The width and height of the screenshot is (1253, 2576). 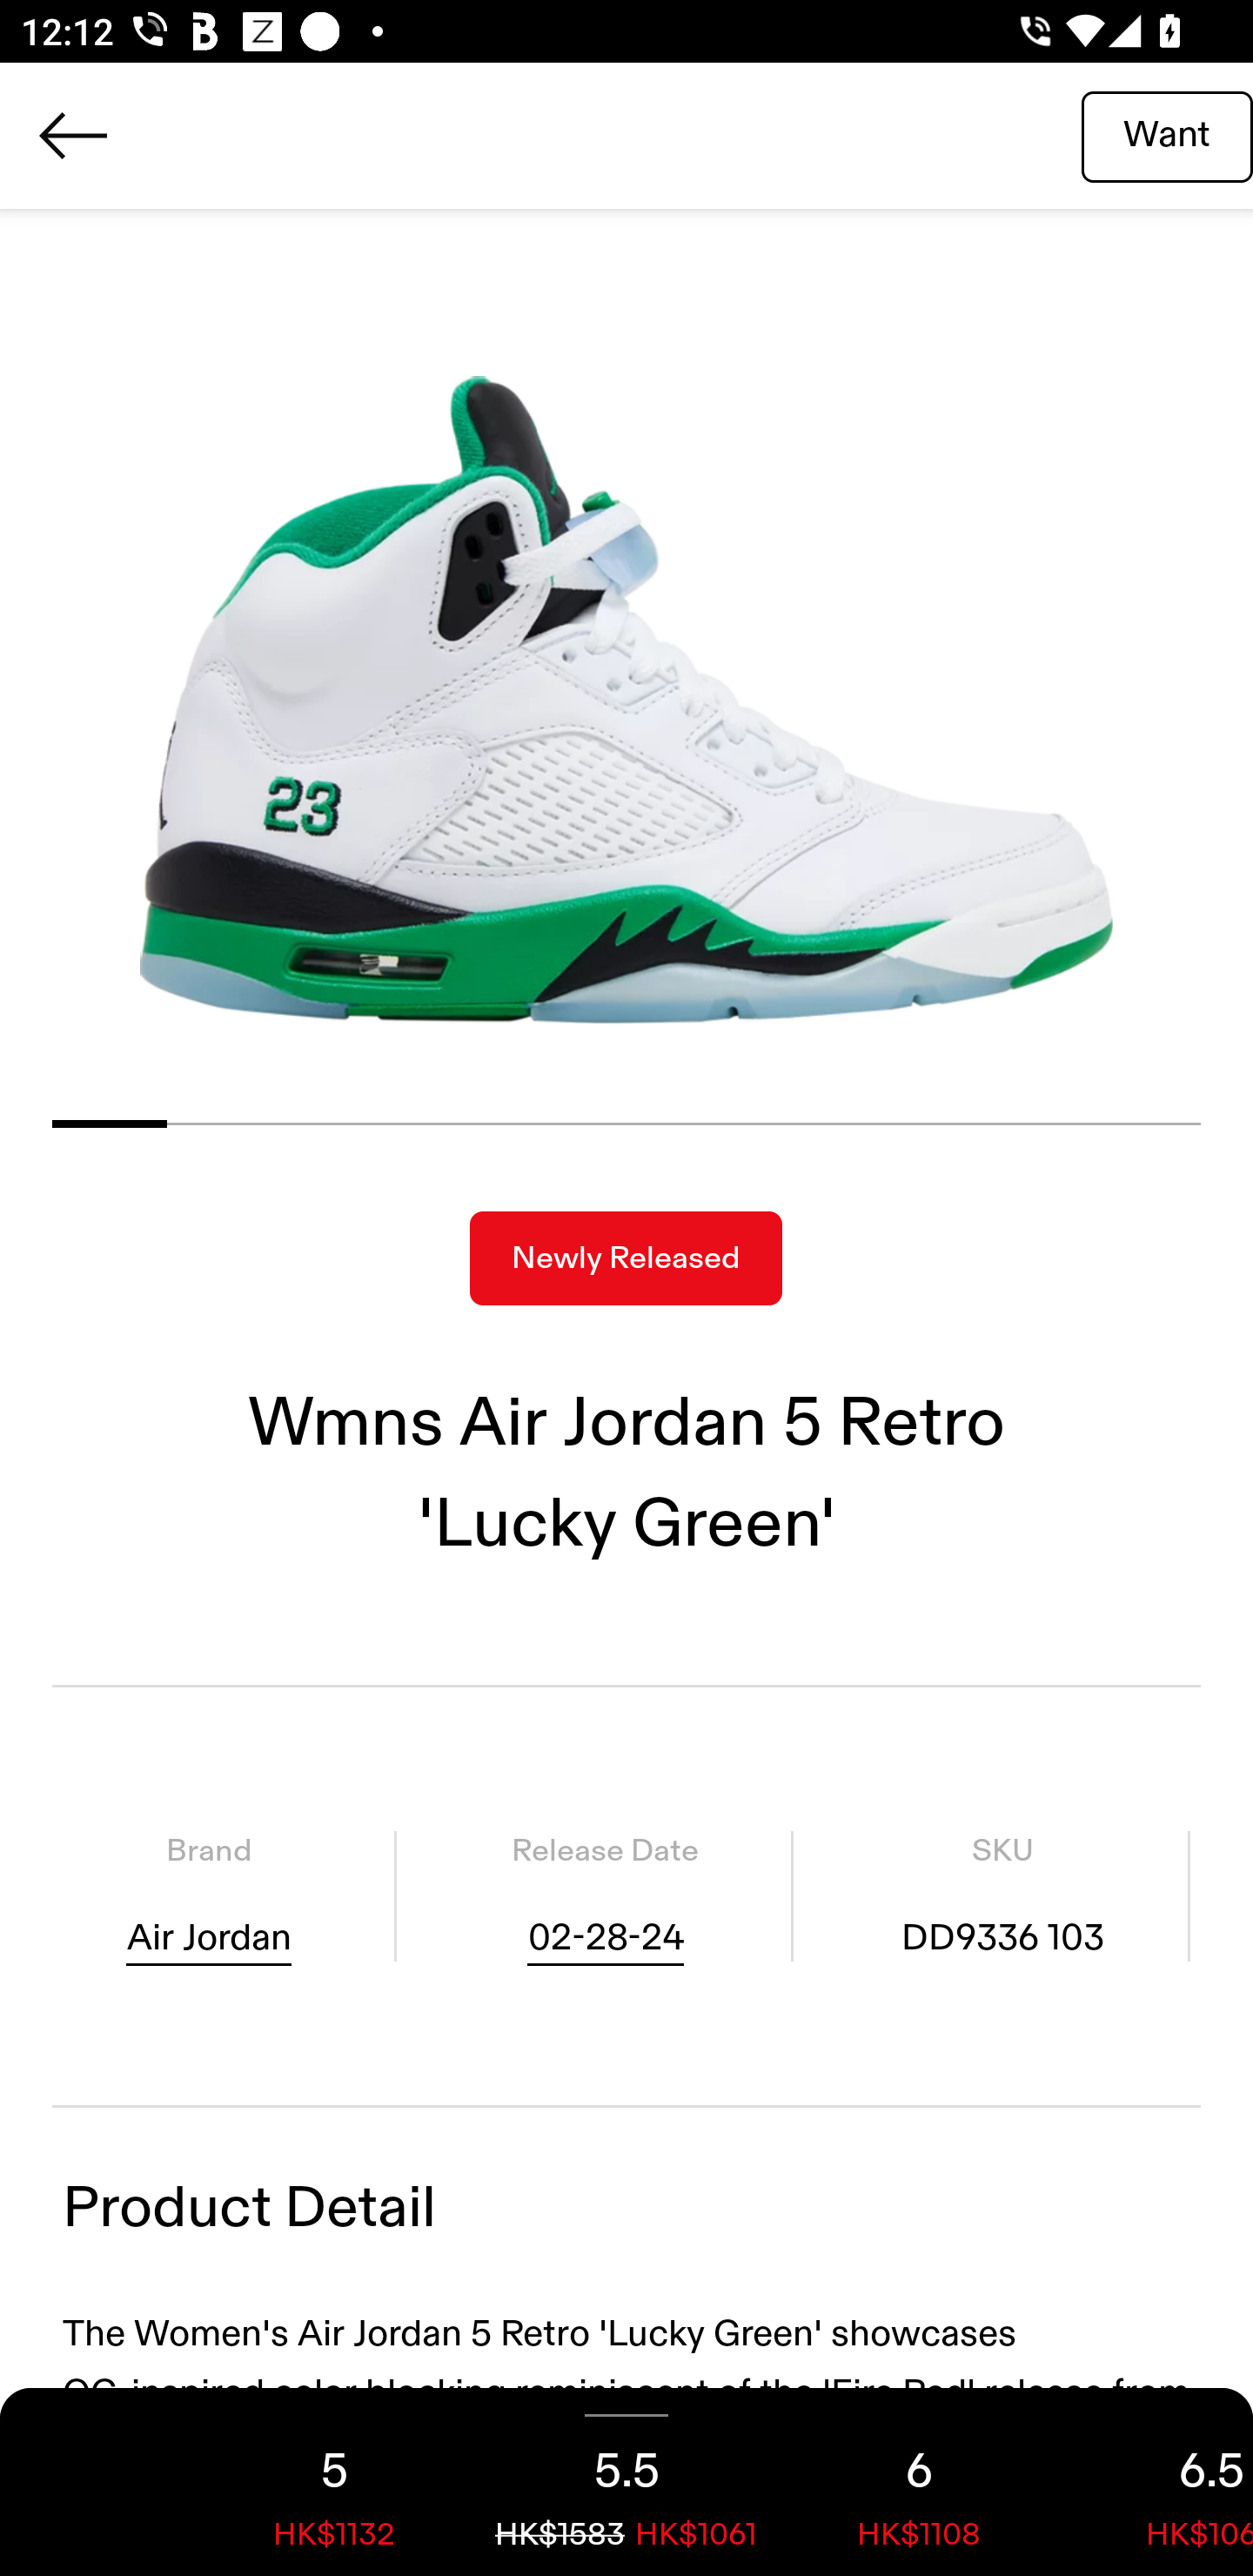 What do you see at coordinates (626, 1258) in the screenshot?
I see `Newly Released` at bounding box center [626, 1258].